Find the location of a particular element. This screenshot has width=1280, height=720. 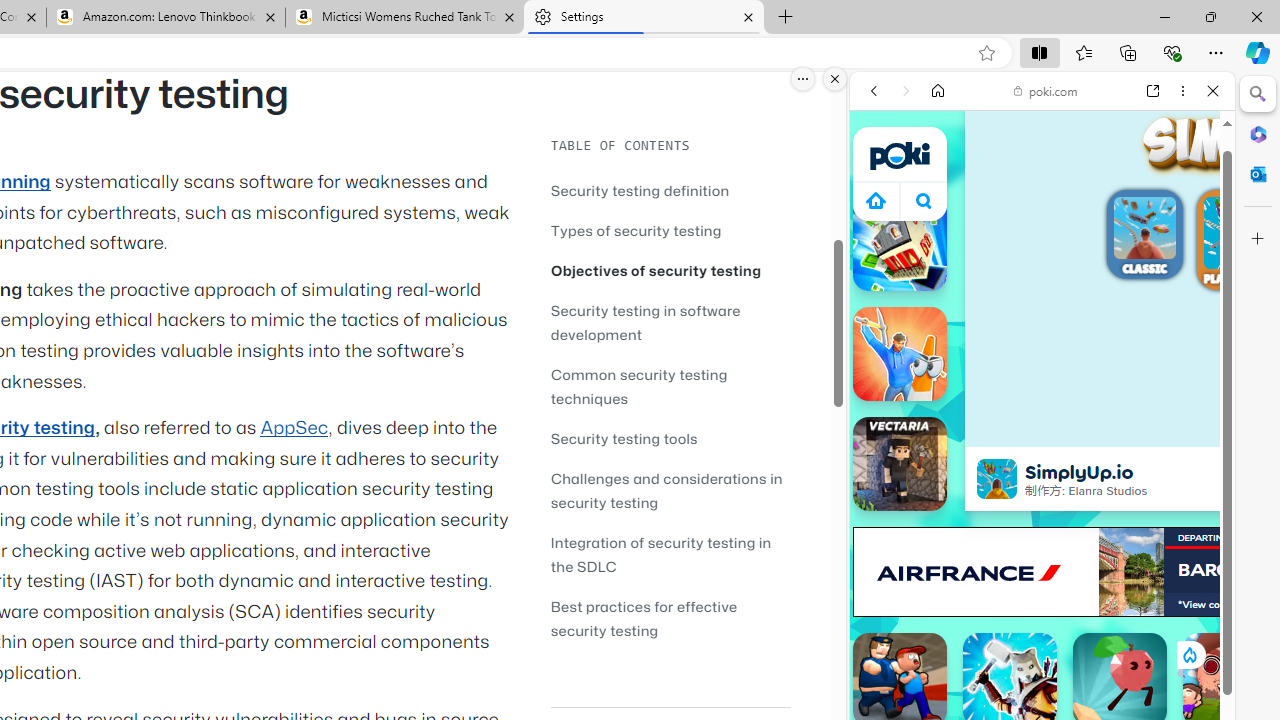

poki.com is located at coordinates (1046, 90).